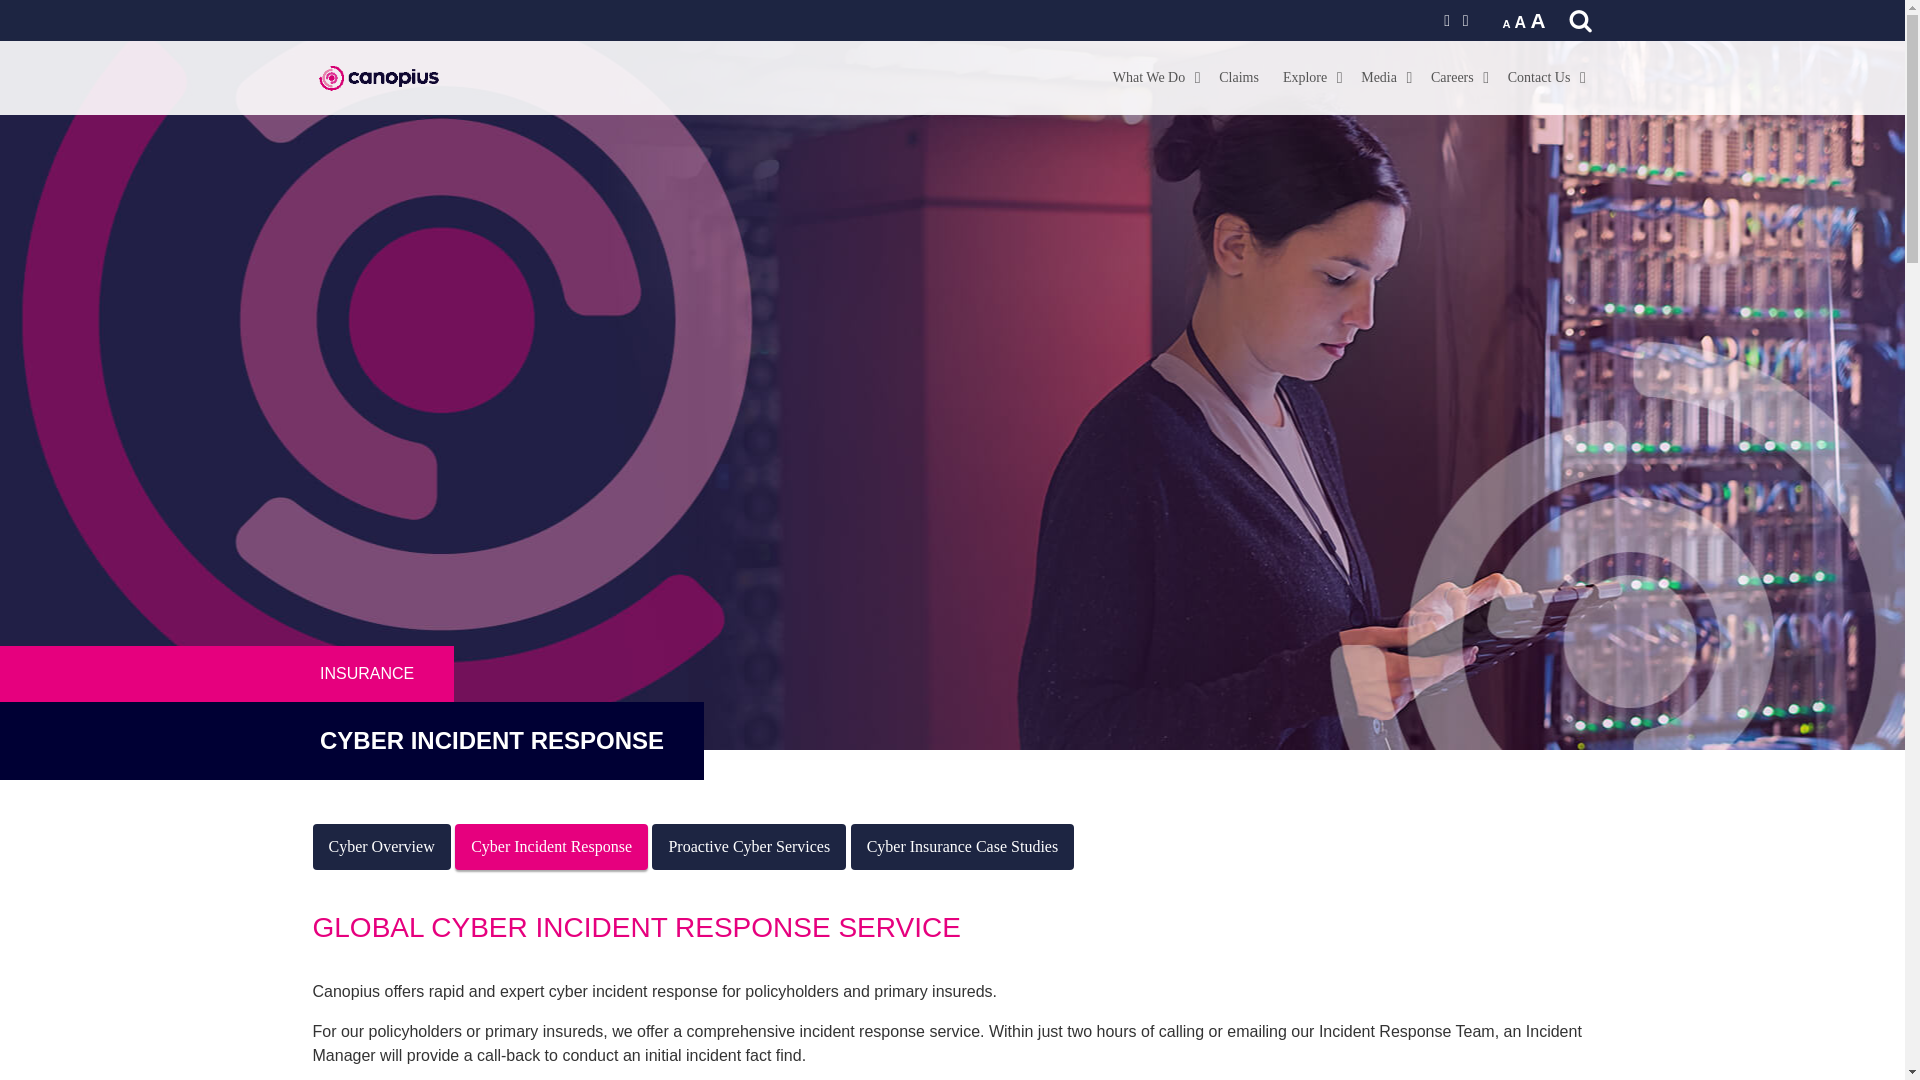 The height and width of the screenshot is (1080, 1920). I want to click on Decrease font size, so click(1505, 24).